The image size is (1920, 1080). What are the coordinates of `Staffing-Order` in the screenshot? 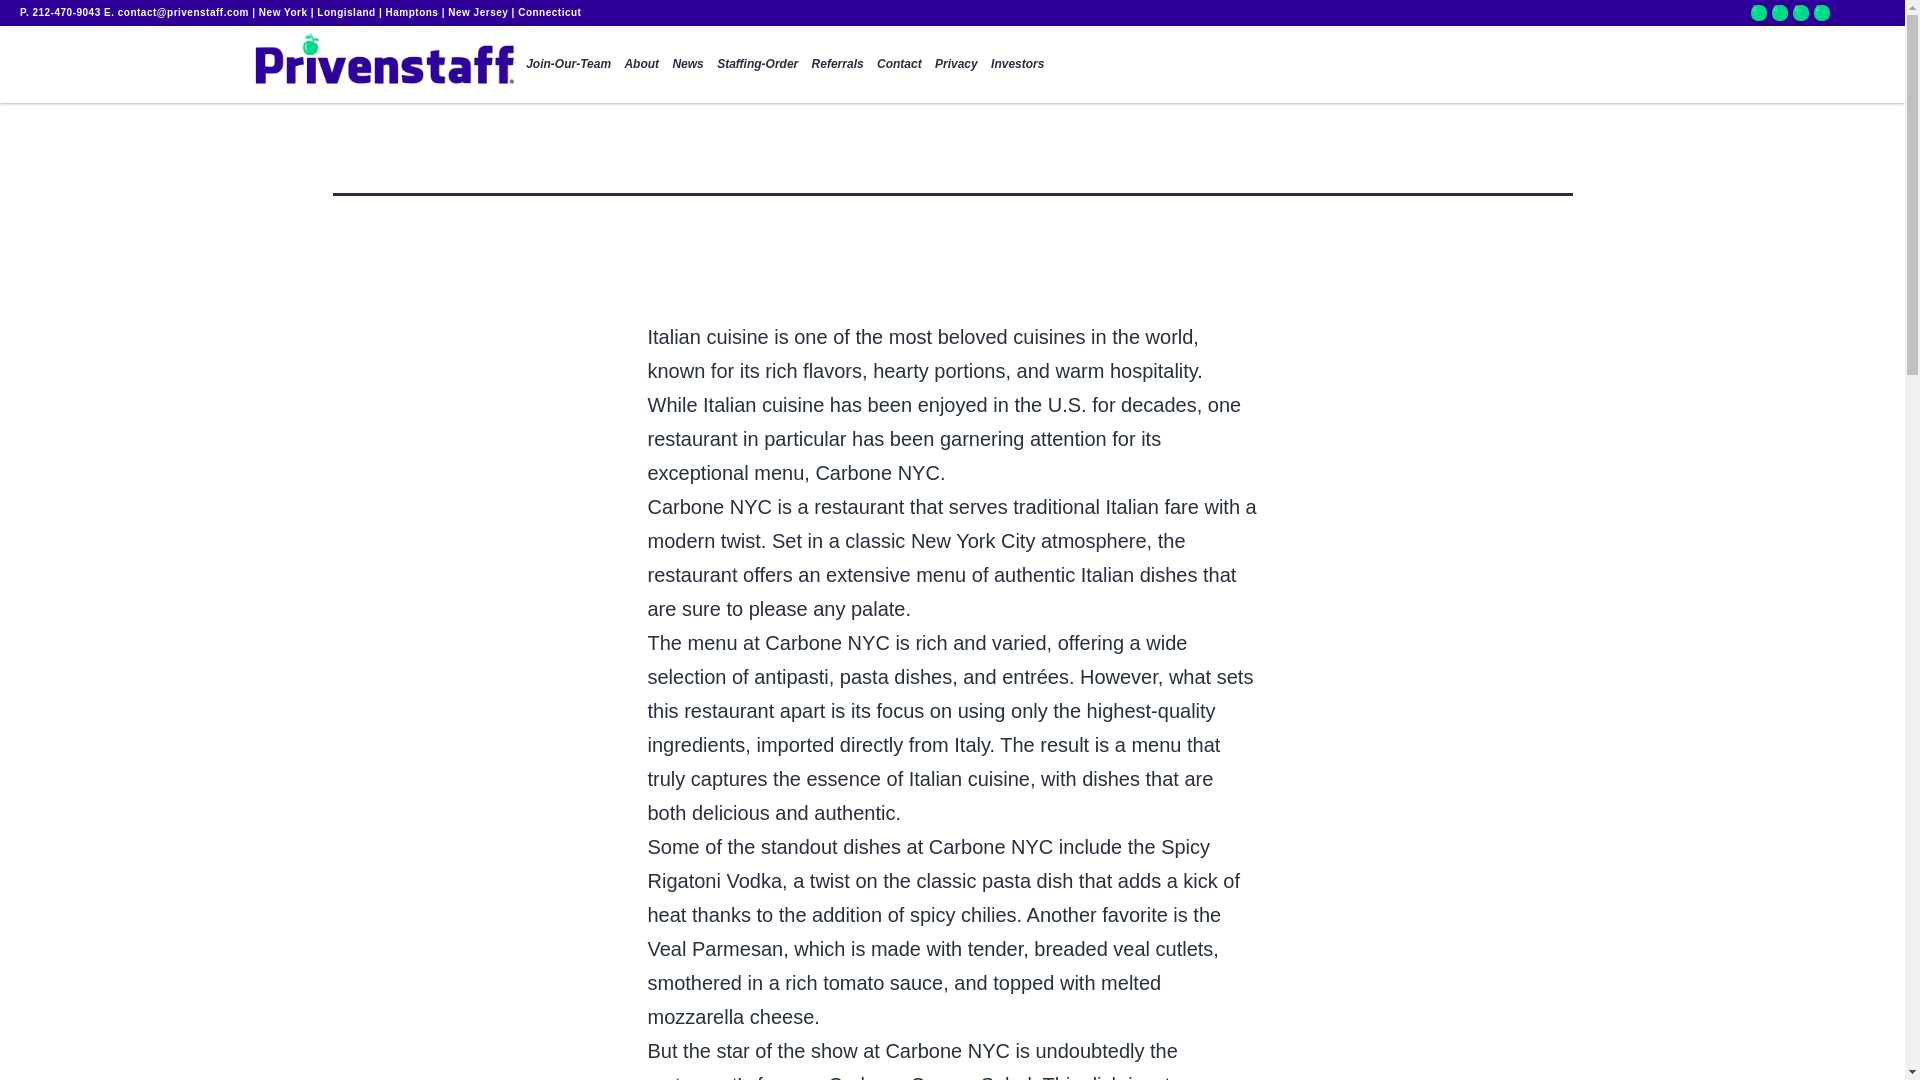 It's located at (757, 64).